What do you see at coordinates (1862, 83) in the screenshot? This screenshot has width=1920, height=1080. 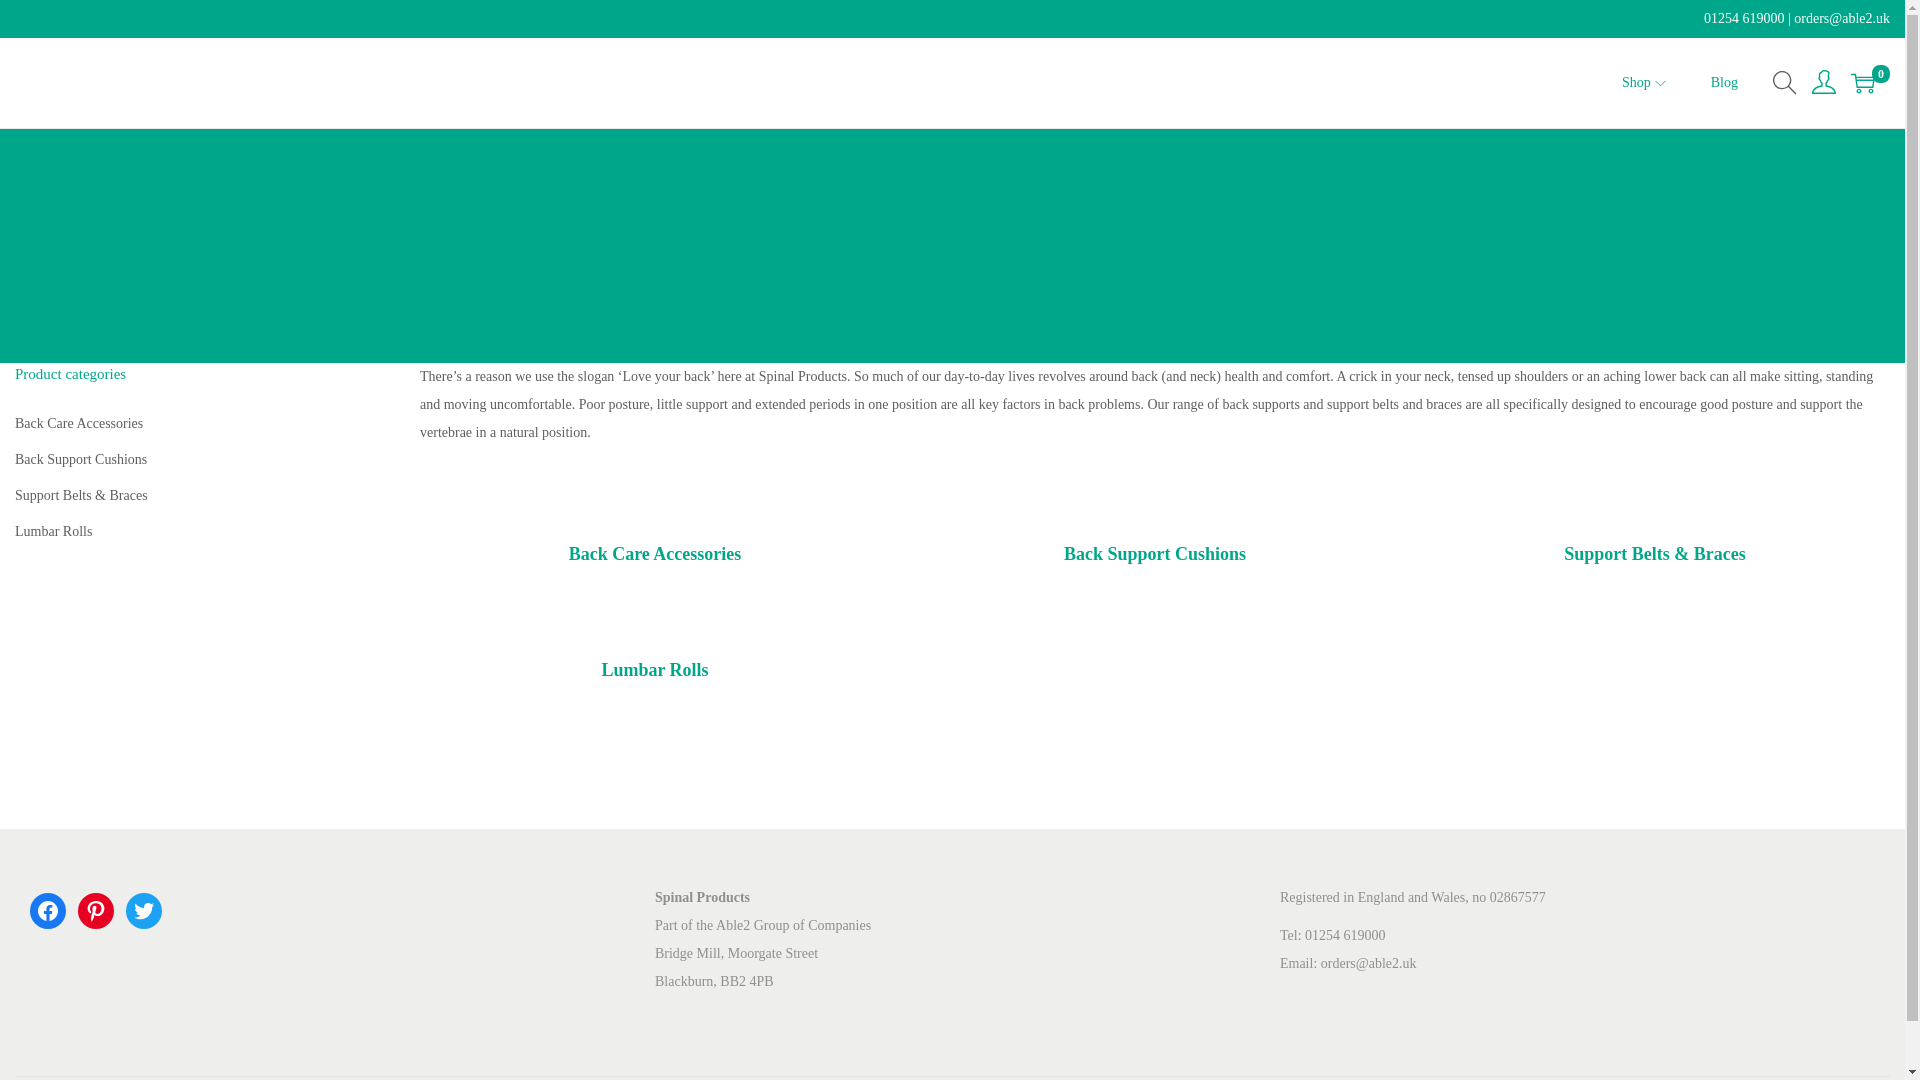 I see `0` at bounding box center [1862, 83].